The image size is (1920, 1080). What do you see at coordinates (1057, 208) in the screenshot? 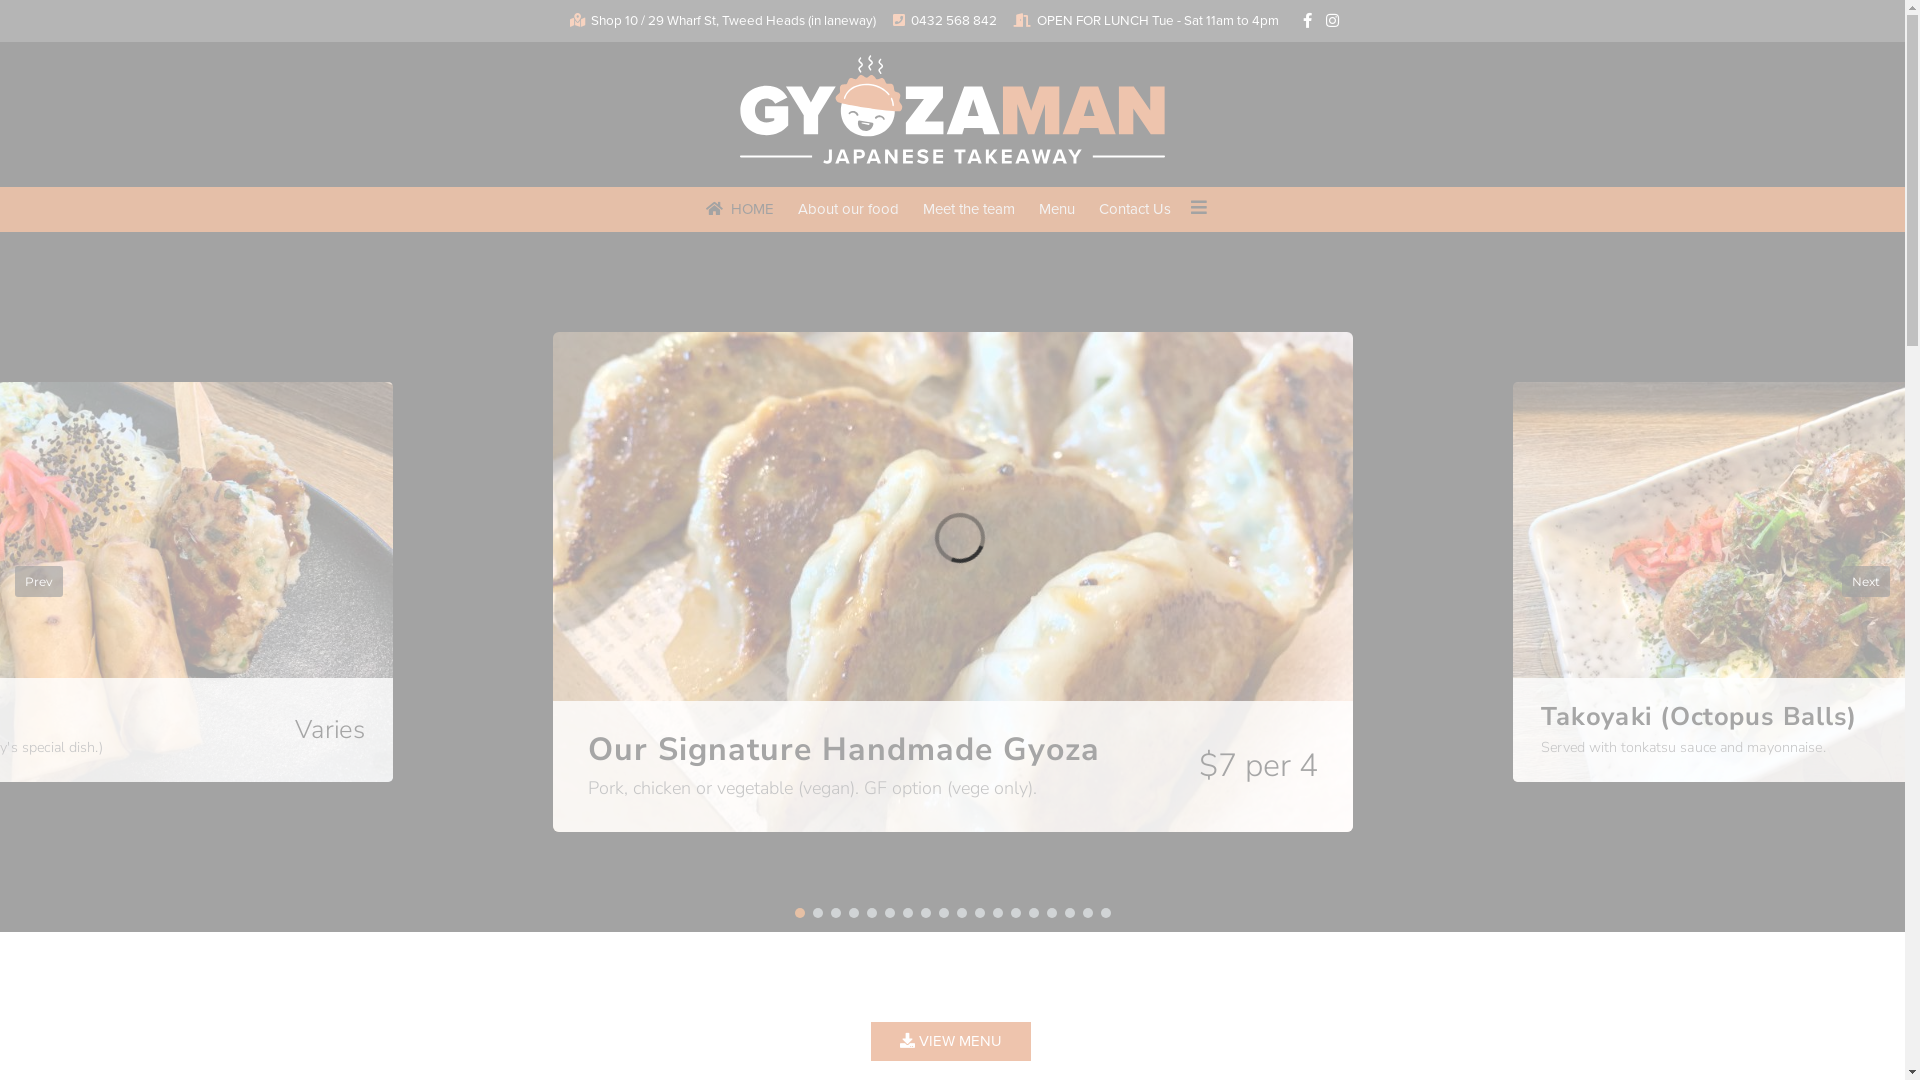
I see `Menu` at bounding box center [1057, 208].